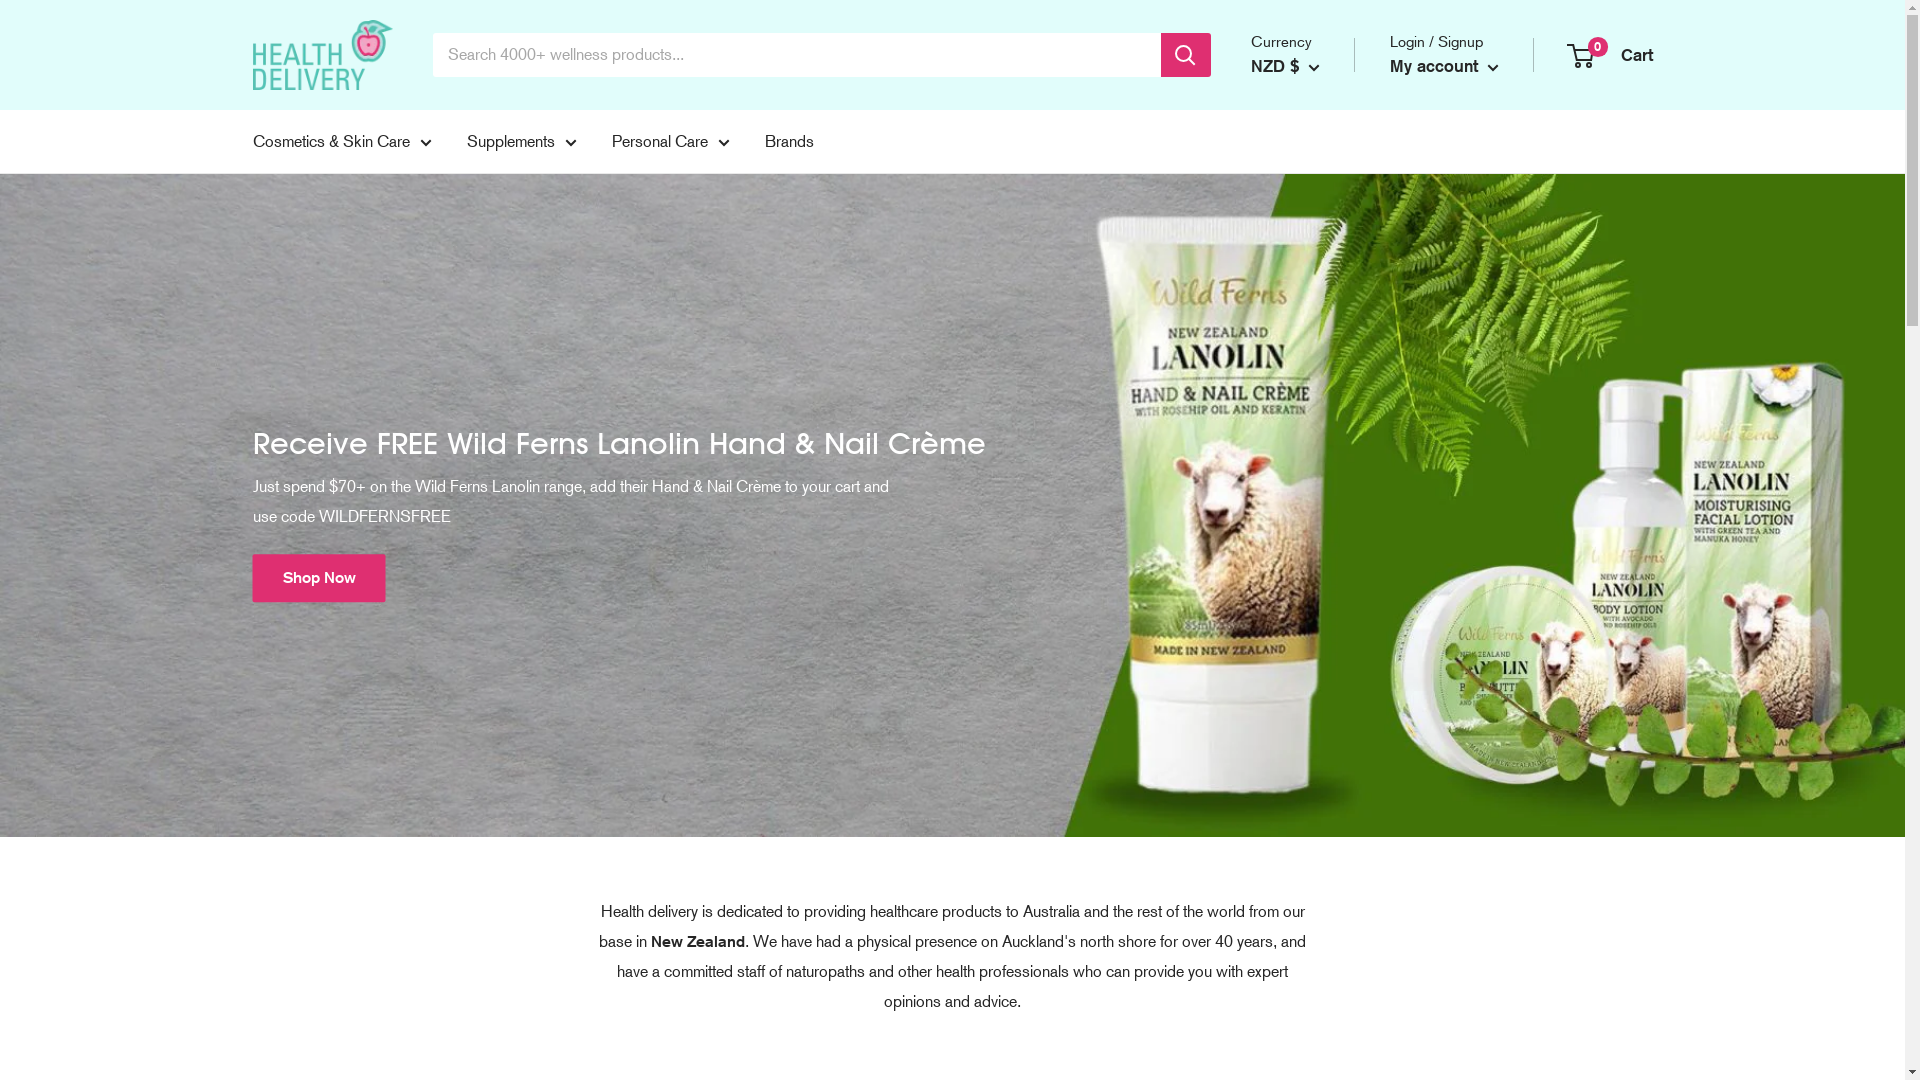  Describe the element at coordinates (671, 142) in the screenshot. I see `Personal Care` at that location.